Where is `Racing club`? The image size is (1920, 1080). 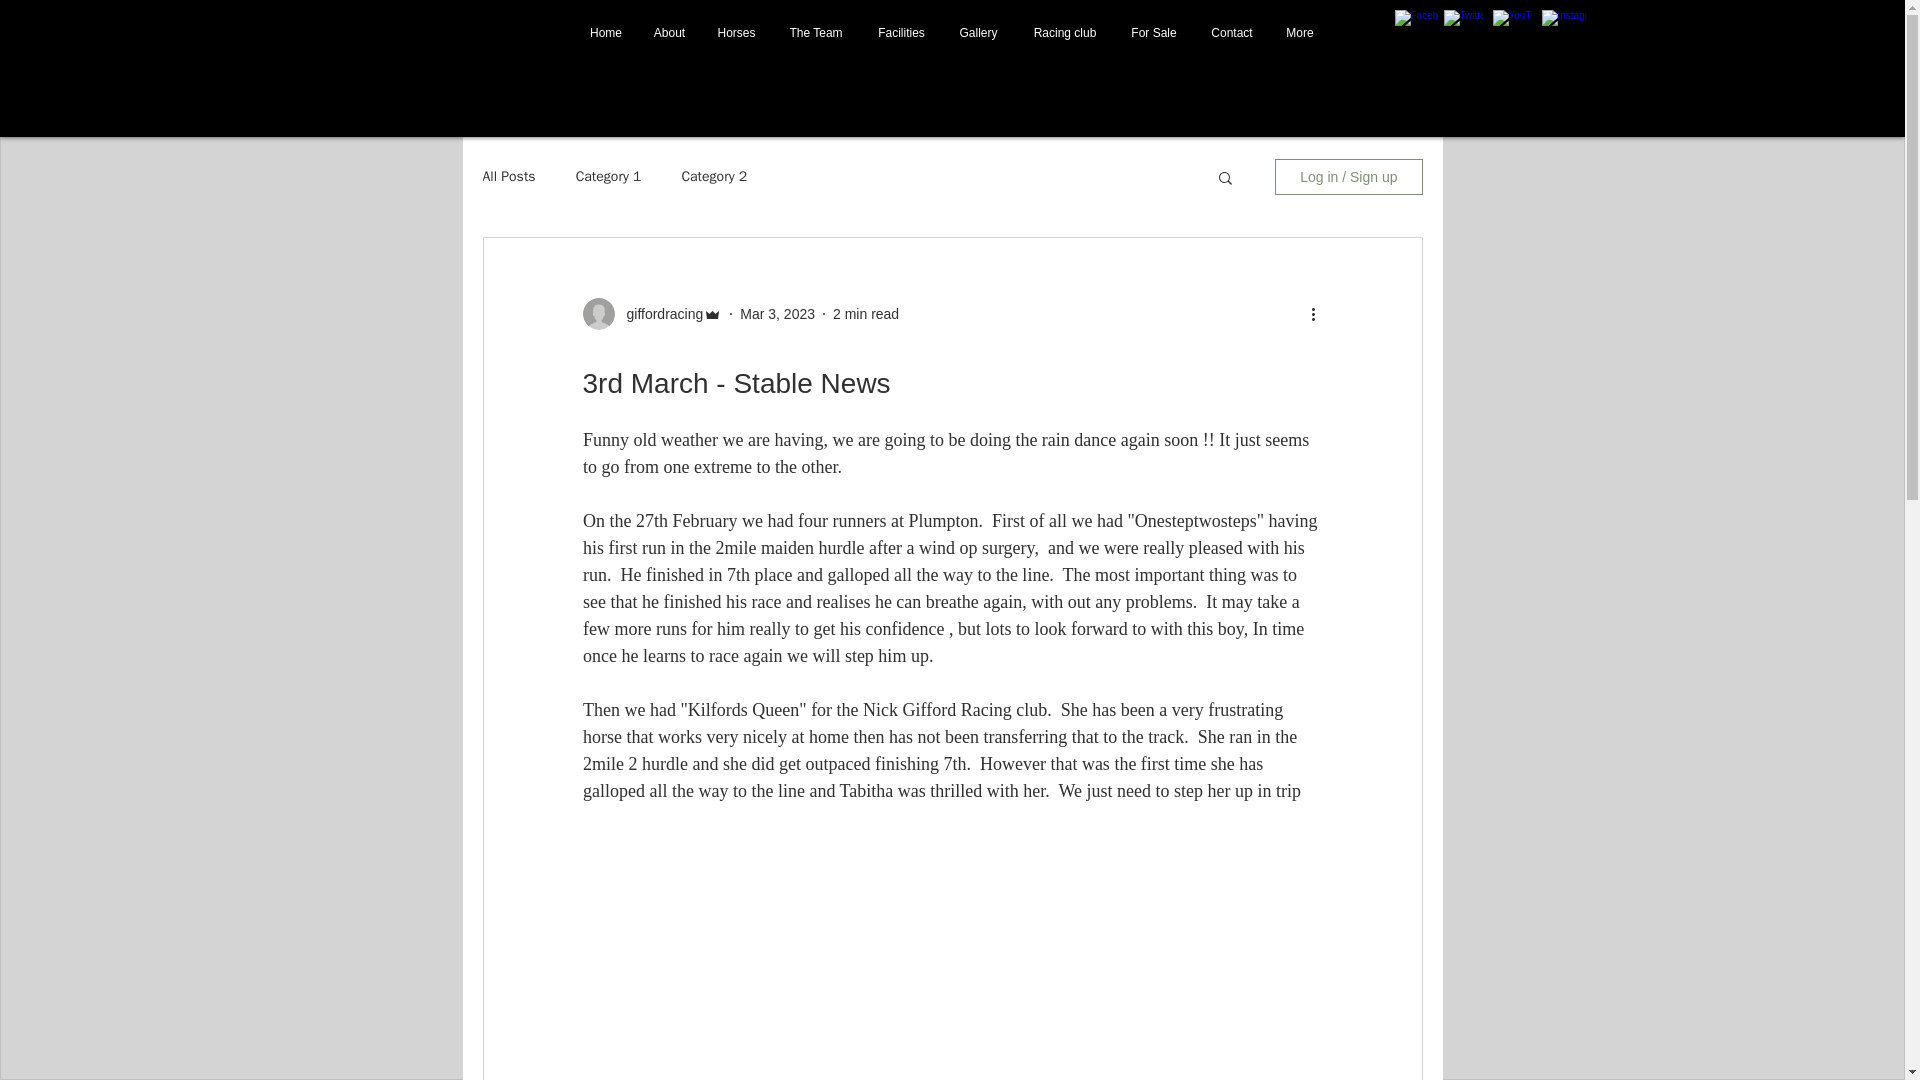 Racing club is located at coordinates (1064, 32).